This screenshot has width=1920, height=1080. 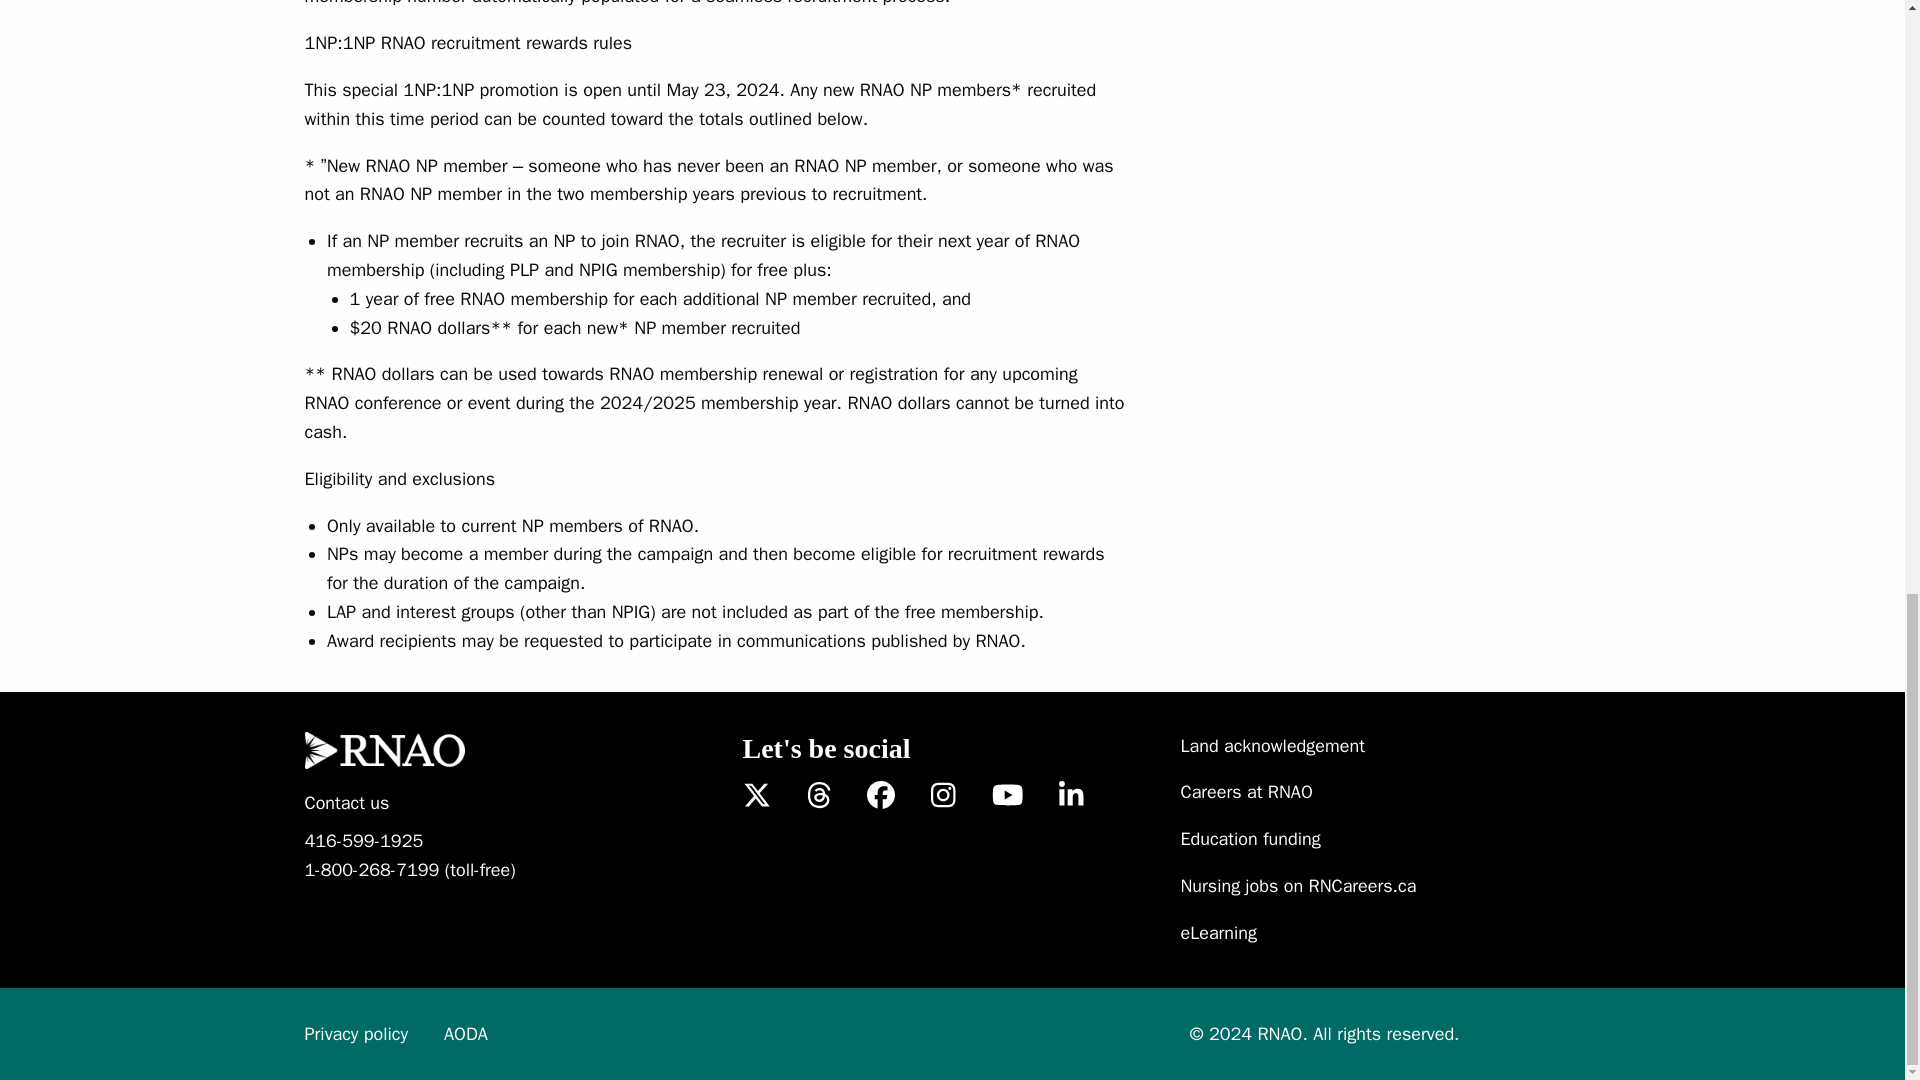 I want to click on RNAO Instagram, so click(x=944, y=796).